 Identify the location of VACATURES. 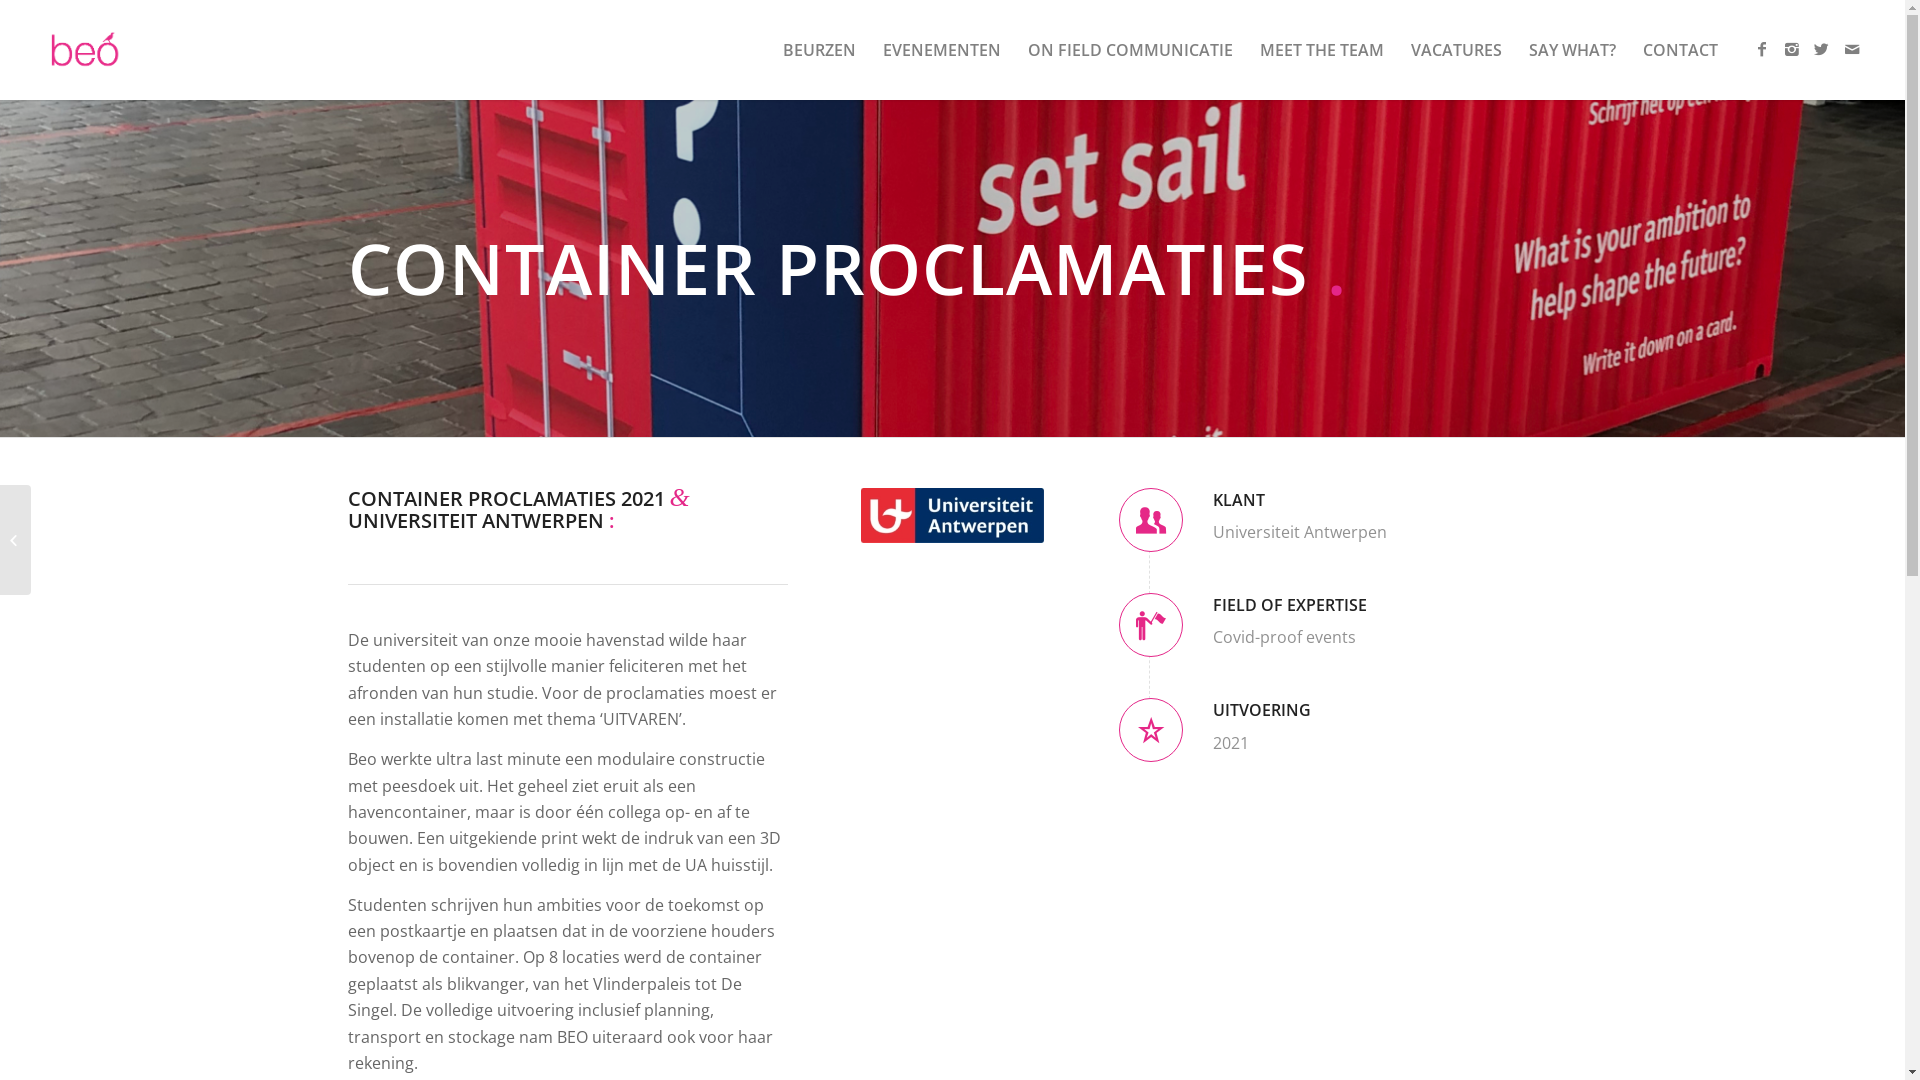
(1456, 50).